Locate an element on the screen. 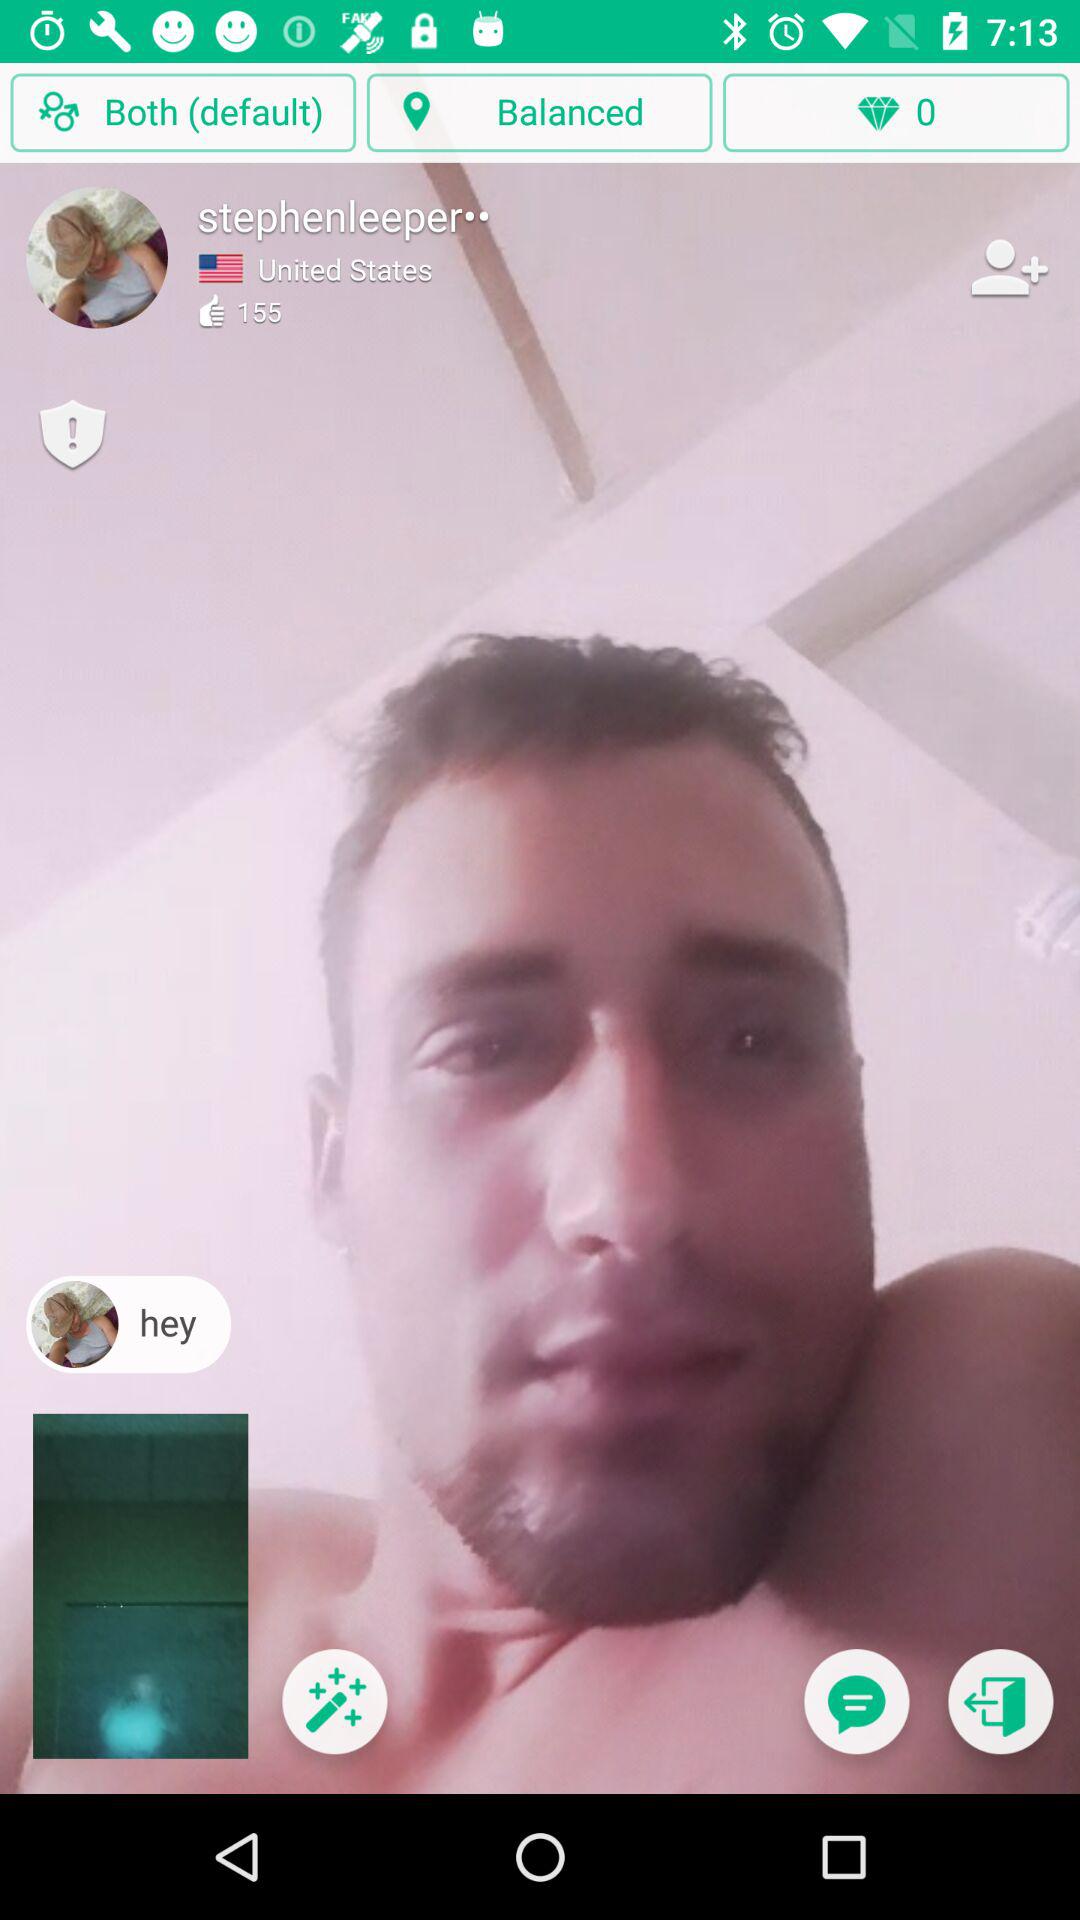 This screenshot has width=1080, height=1920. set the profile picture image is located at coordinates (97, 257).